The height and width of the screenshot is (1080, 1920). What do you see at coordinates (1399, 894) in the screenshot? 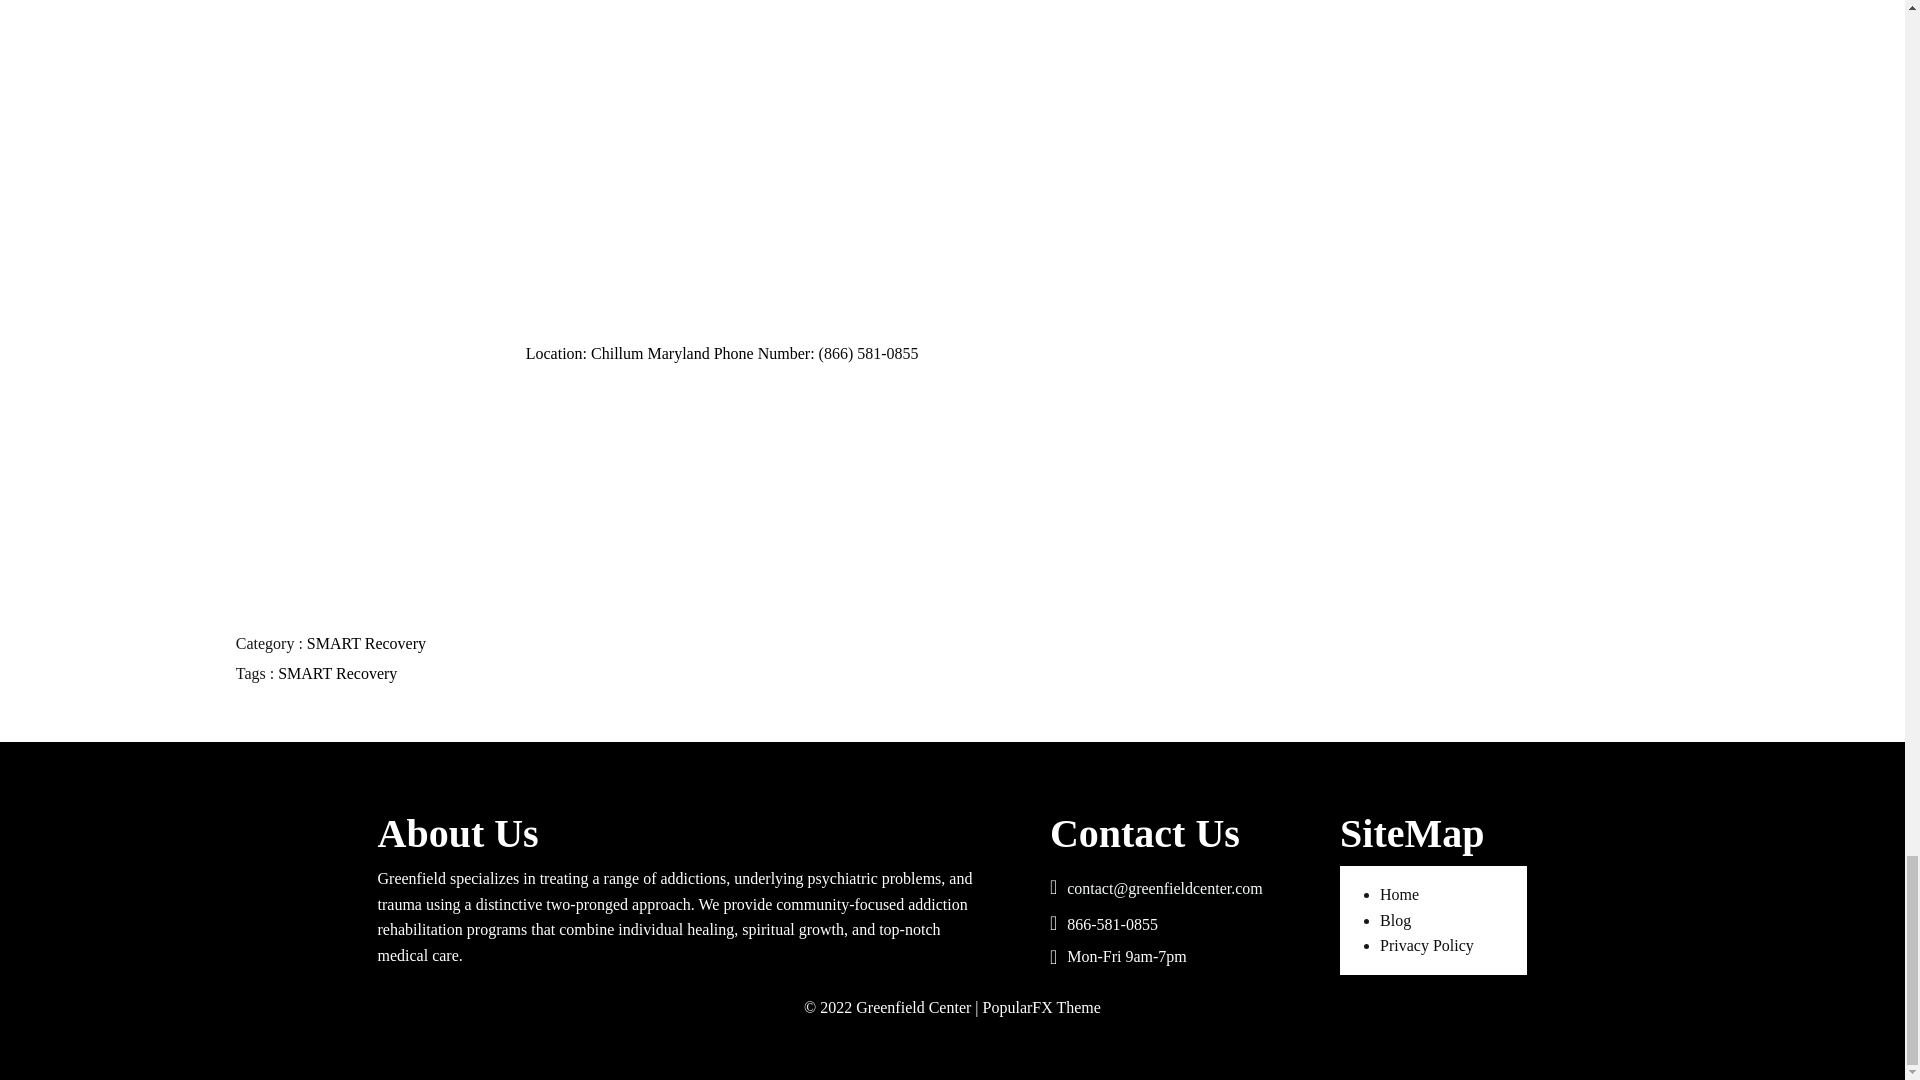
I see `Home` at bounding box center [1399, 894].